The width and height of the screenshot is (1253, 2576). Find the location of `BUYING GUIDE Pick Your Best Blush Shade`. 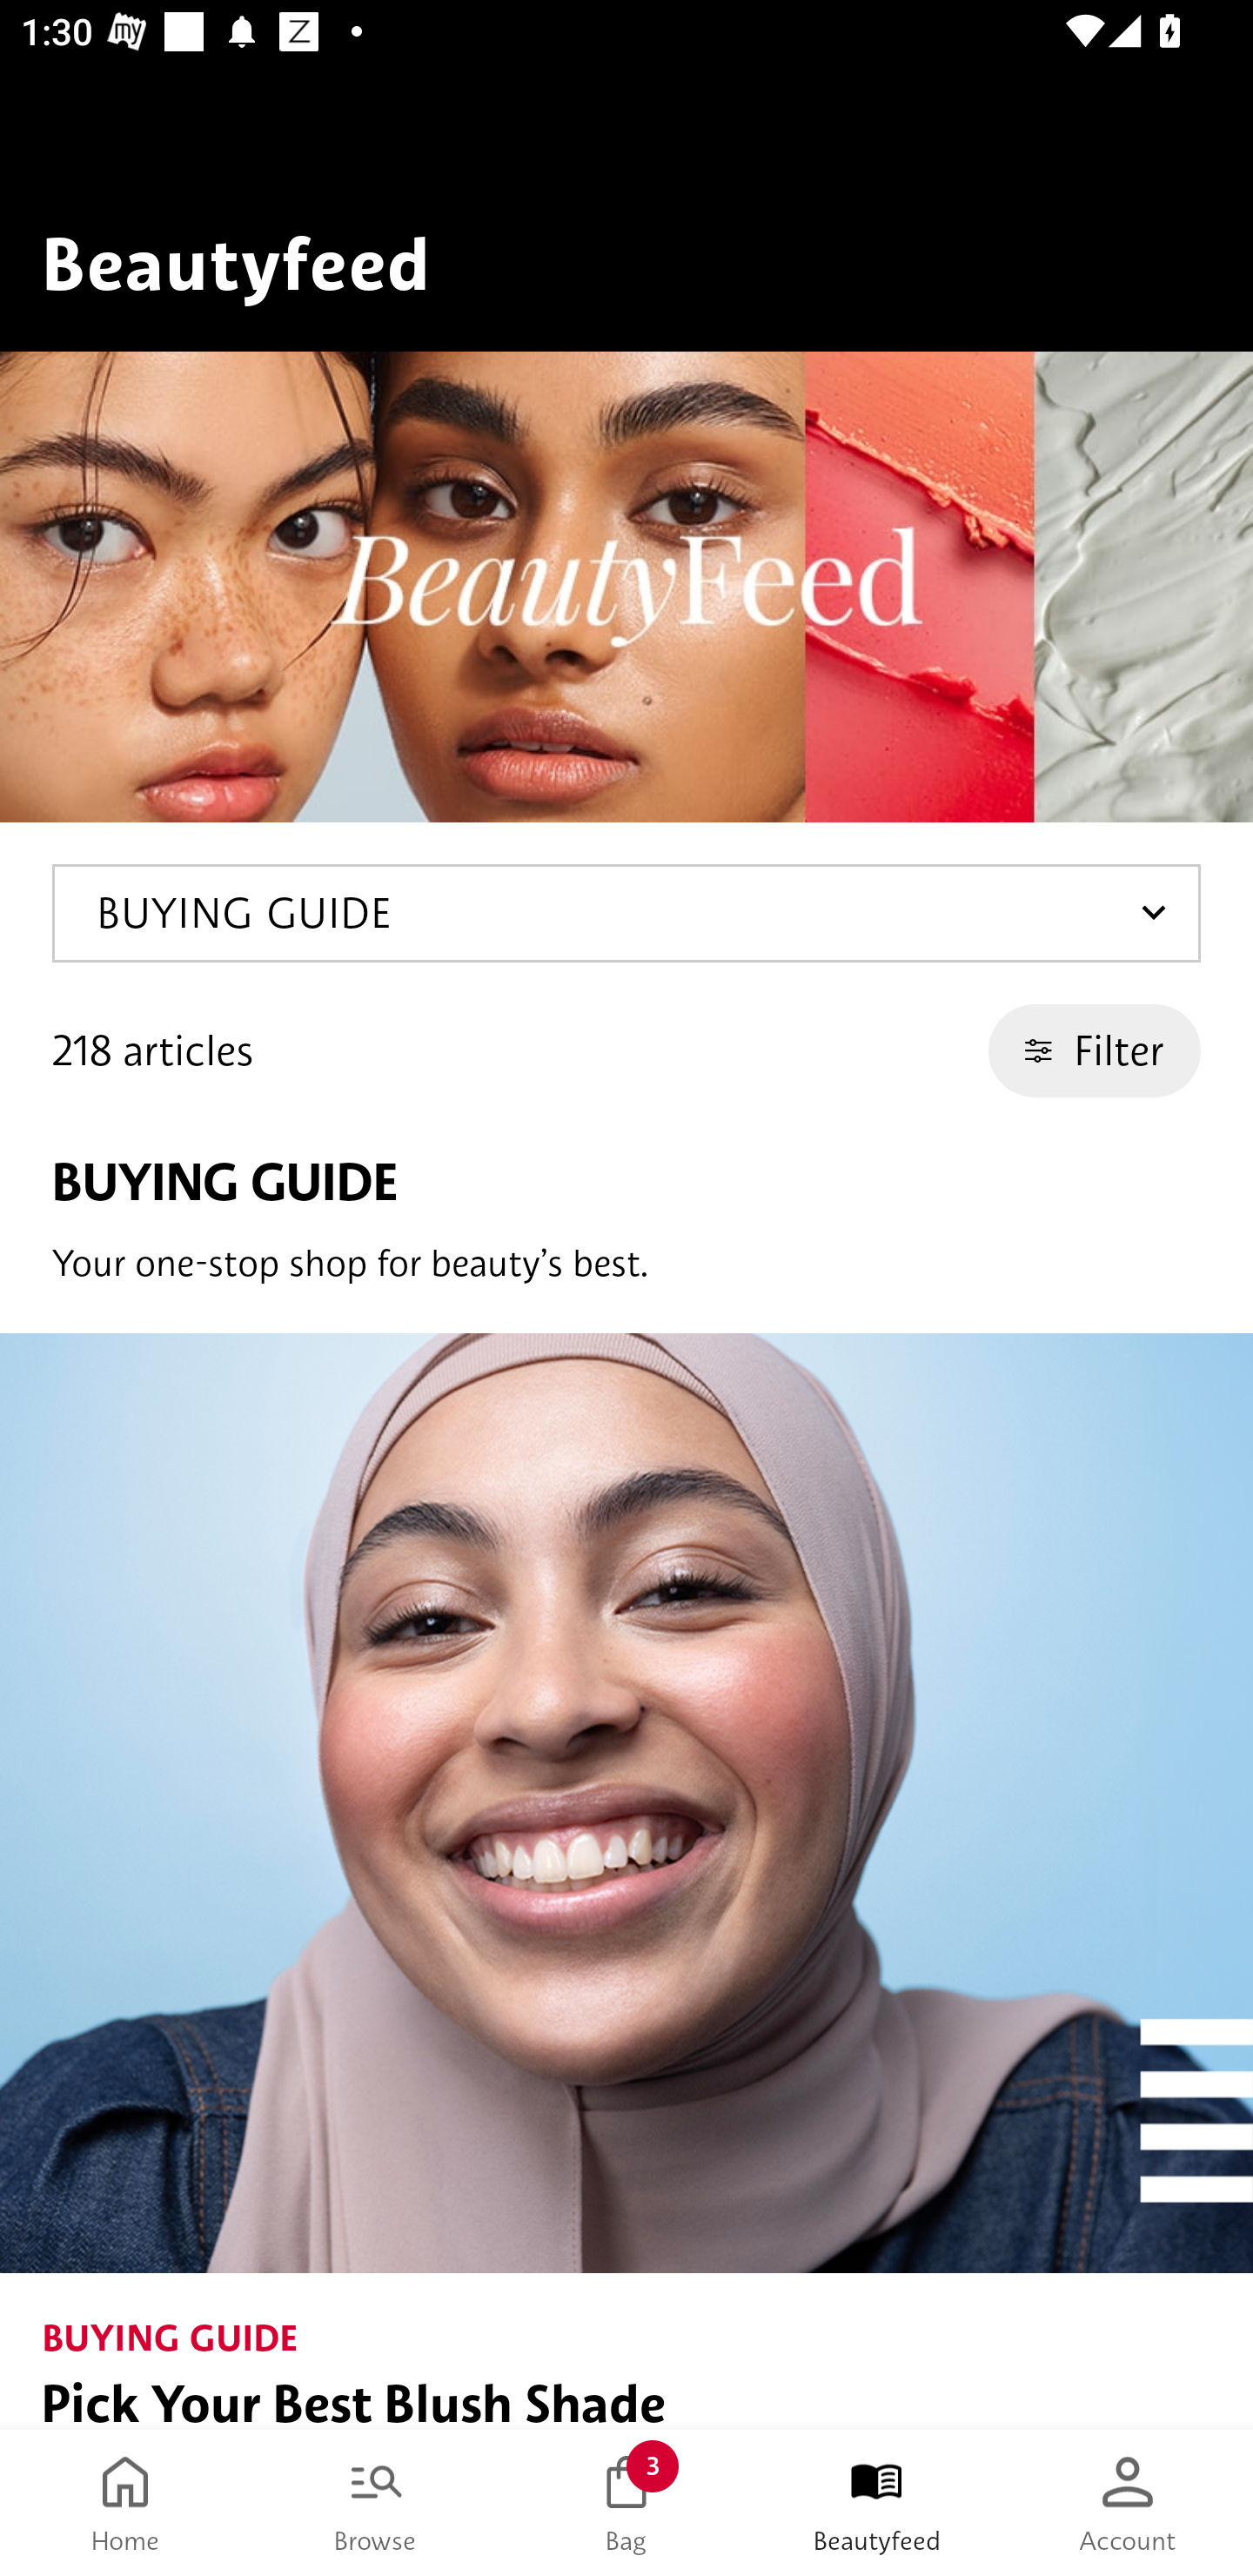

BUYING GUIDE Pick Your Best Blush Shade is located at coordinates (626, 1882).